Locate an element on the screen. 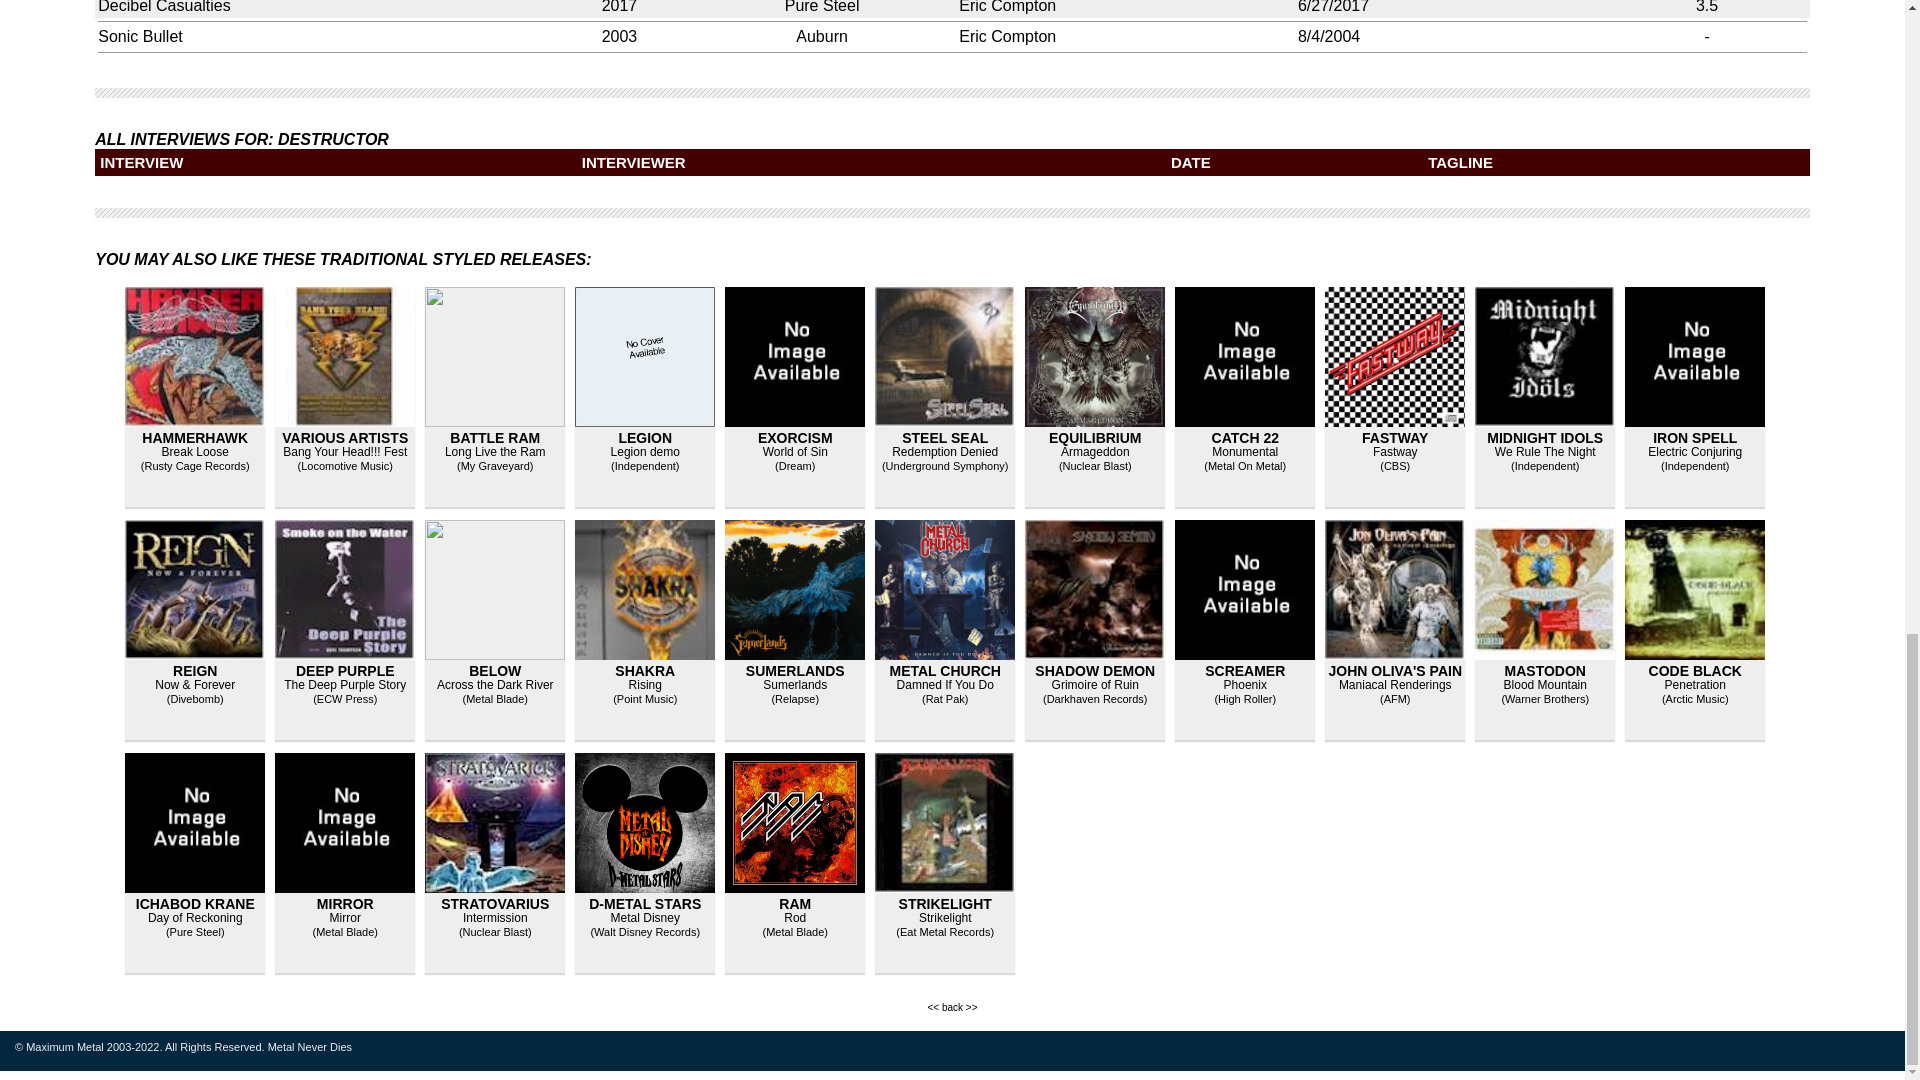  Break Loose is located at coordinates (194, 452).